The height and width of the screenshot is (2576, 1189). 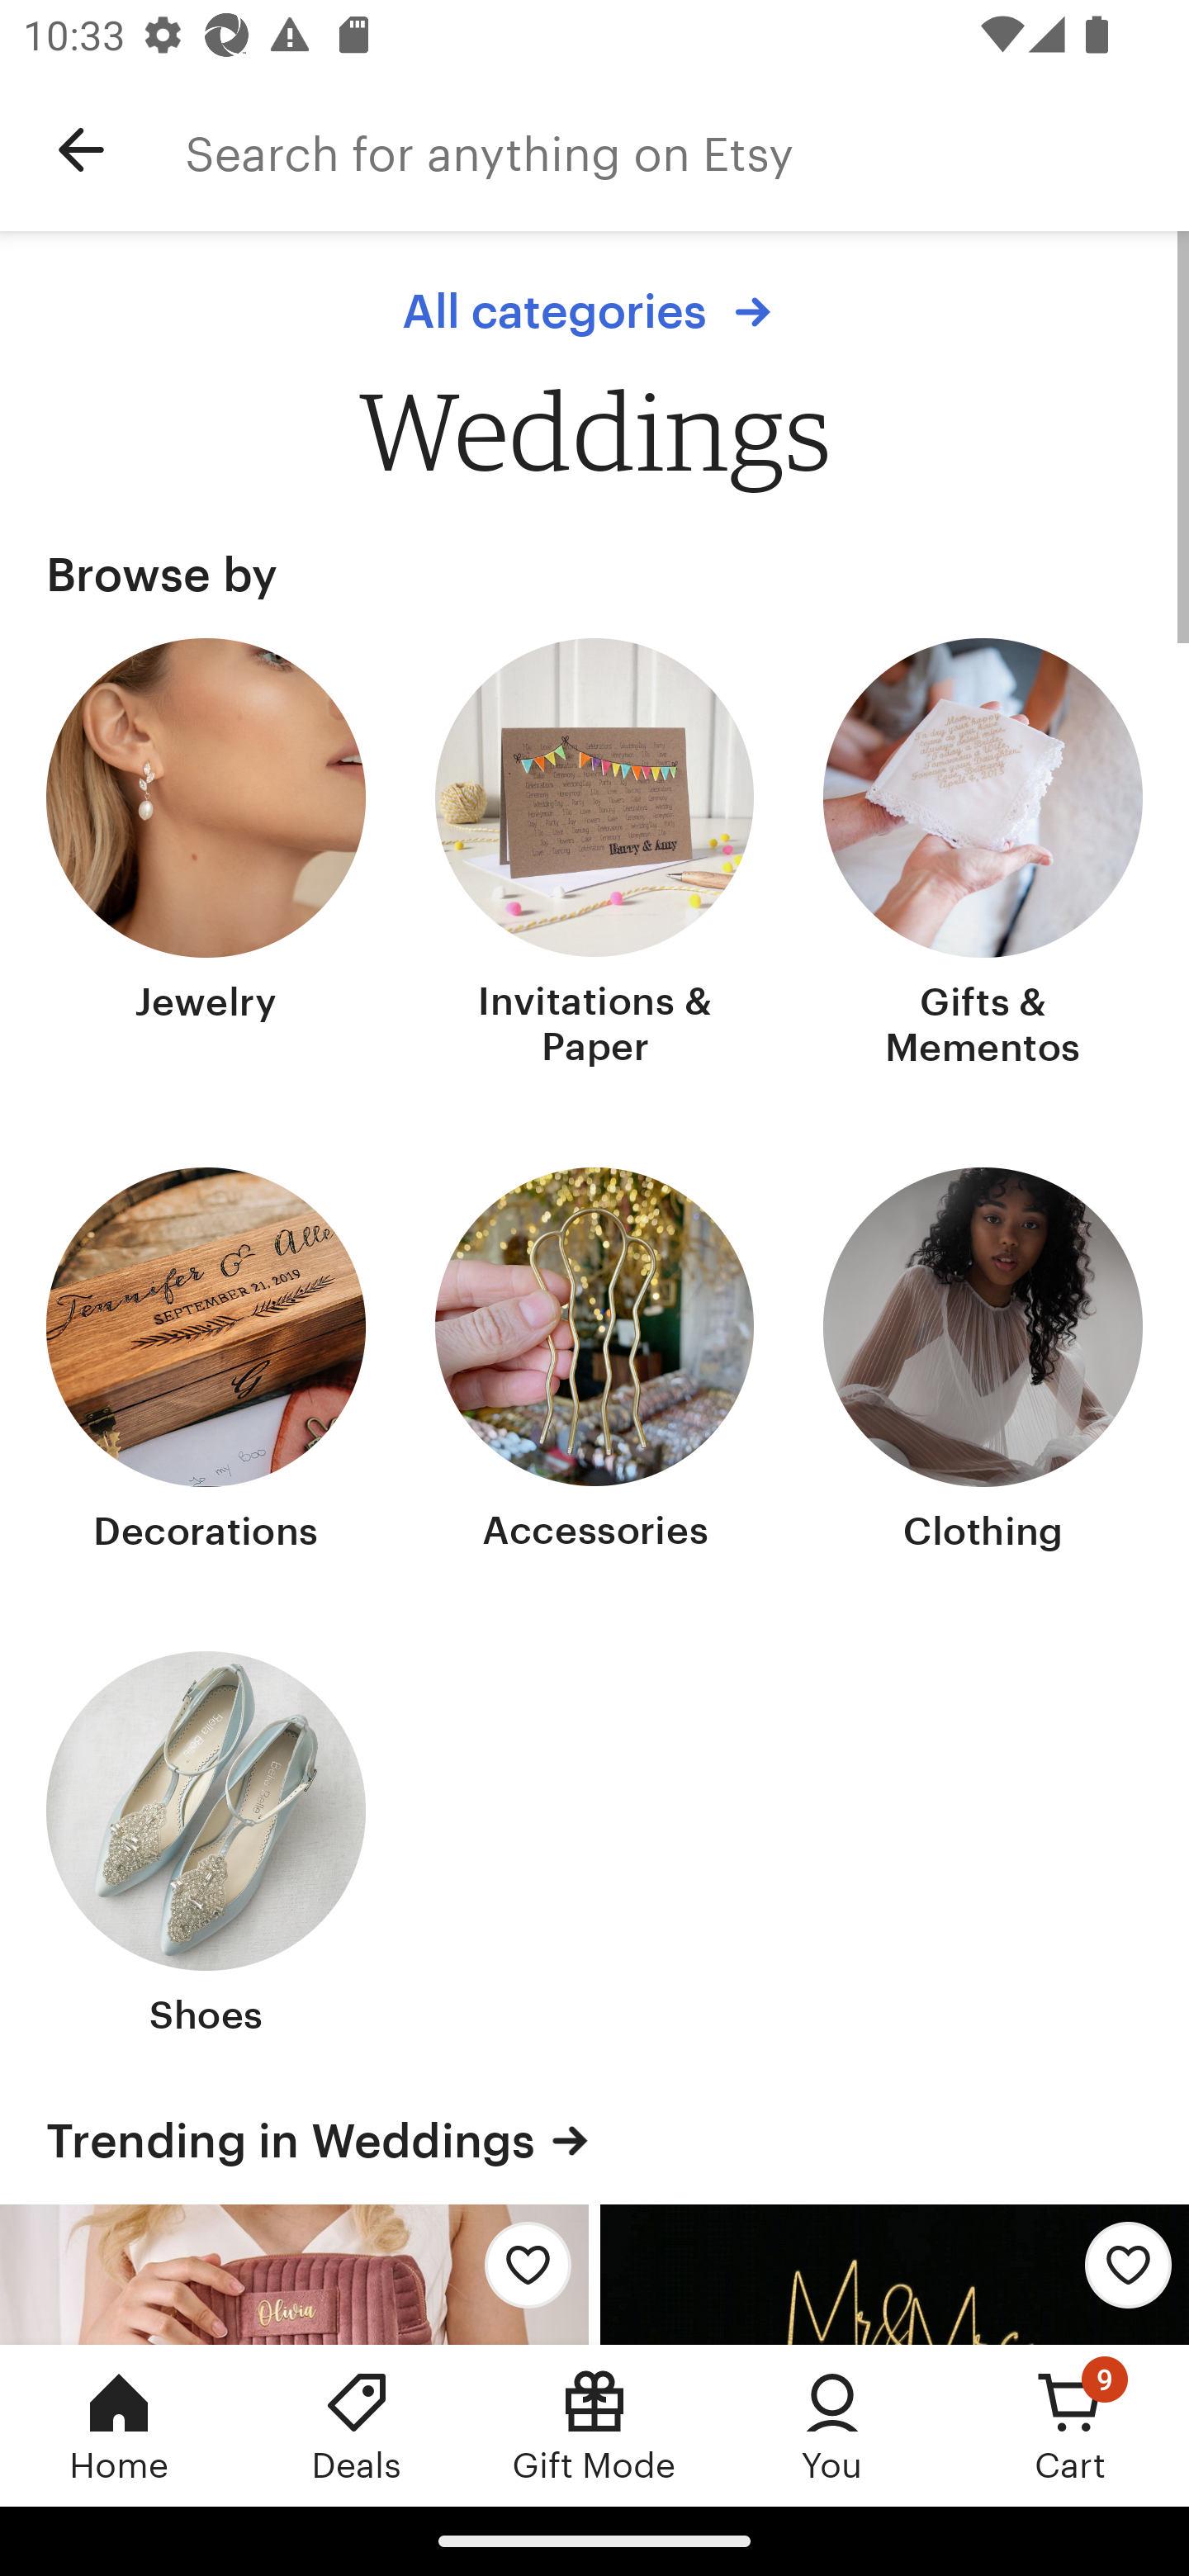 I want to click on All categories, so click(x=594, y=311).